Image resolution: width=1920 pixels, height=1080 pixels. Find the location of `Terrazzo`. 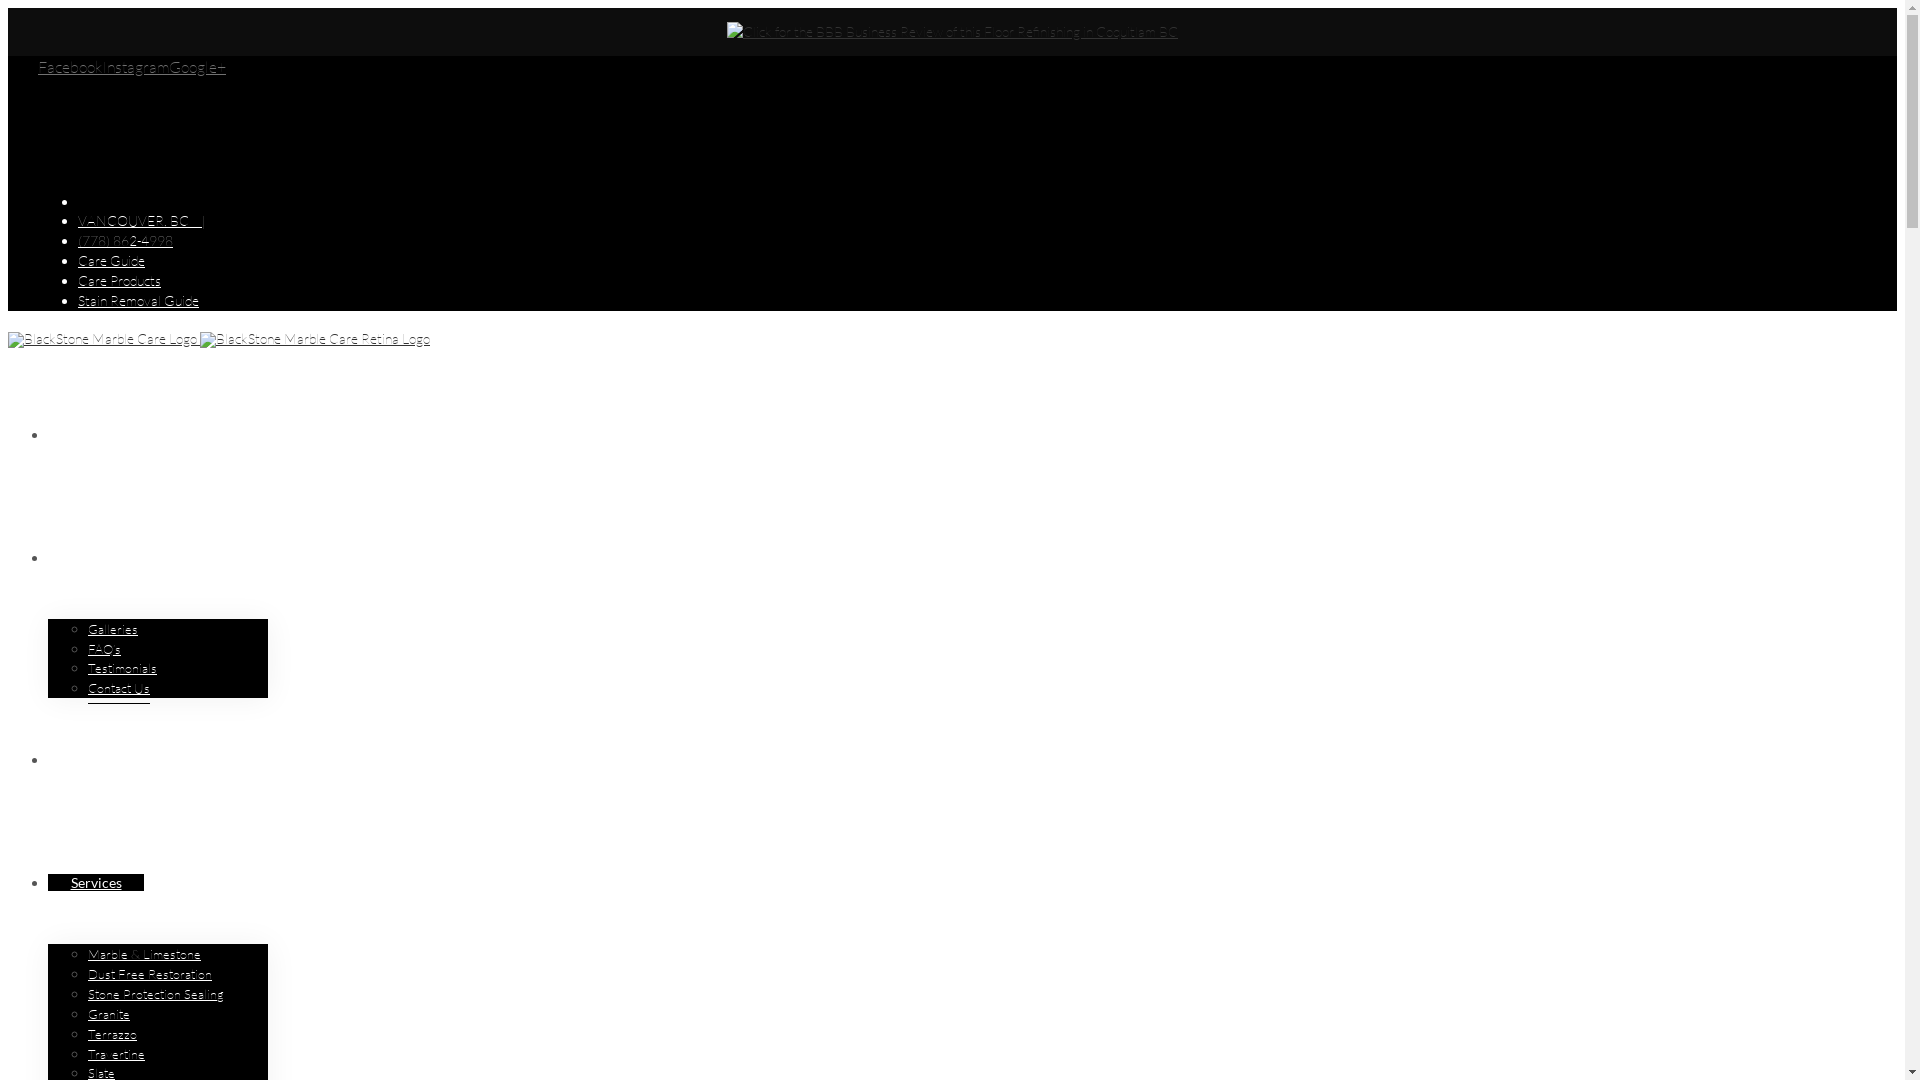

Terrazzo is located at coordinates (112, 1034).